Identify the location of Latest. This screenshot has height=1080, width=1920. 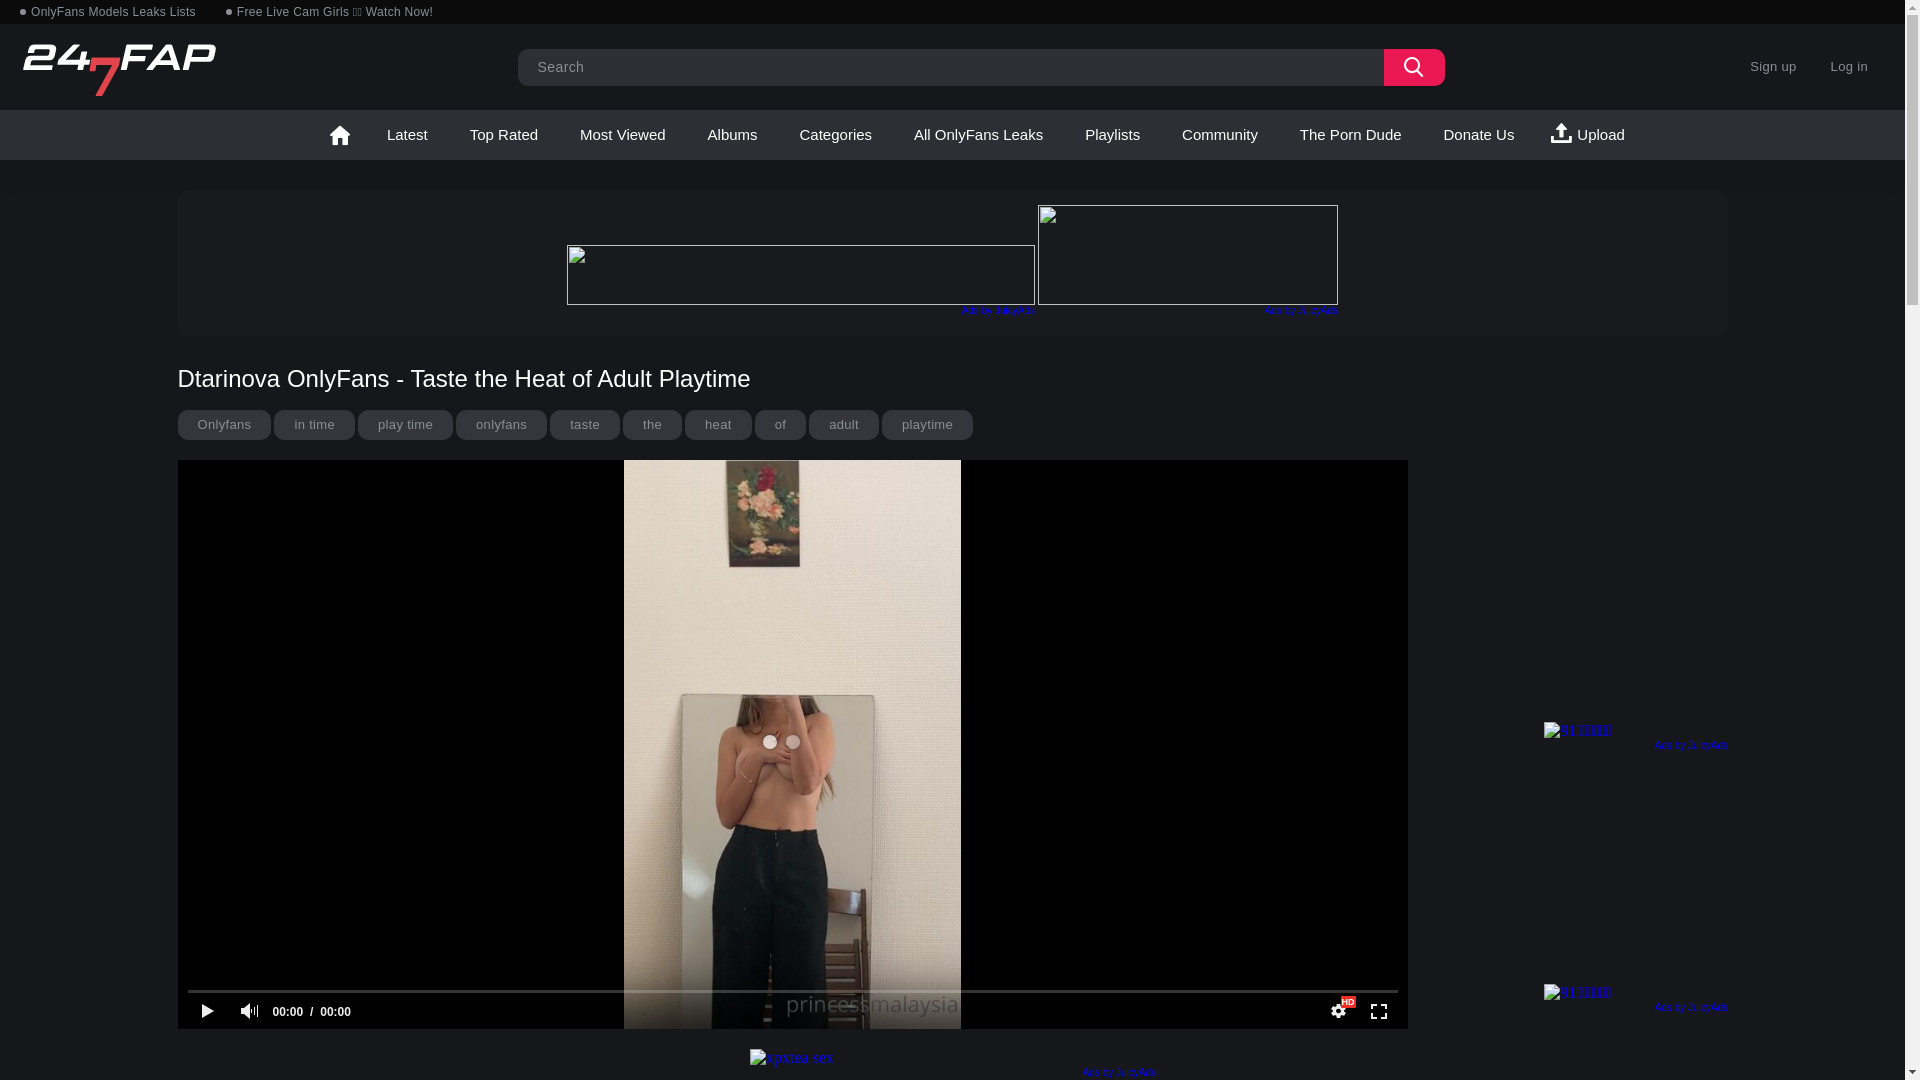
(408, 135).